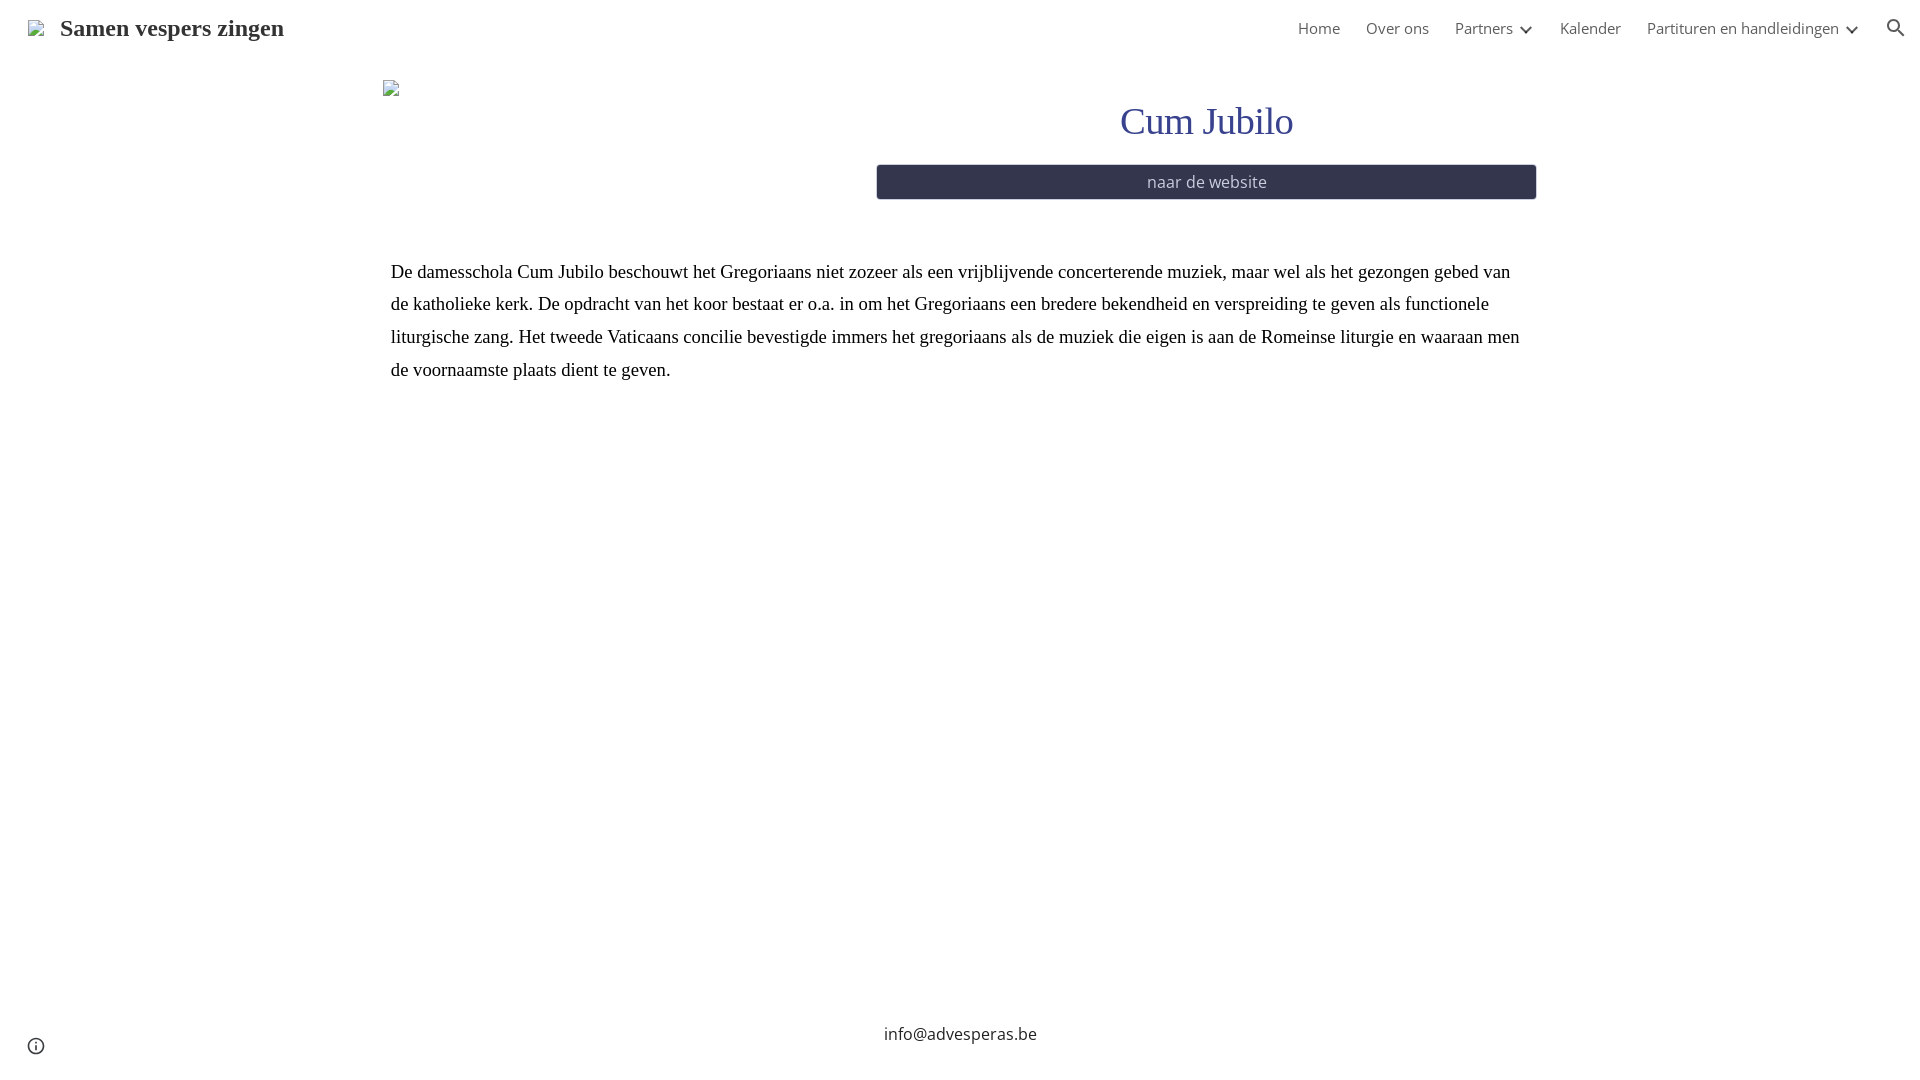 This screenshot has width=1920, height=1080. Describe the element at coordinates (1484, 28) in the screenshot. I see `Partners` at that location.